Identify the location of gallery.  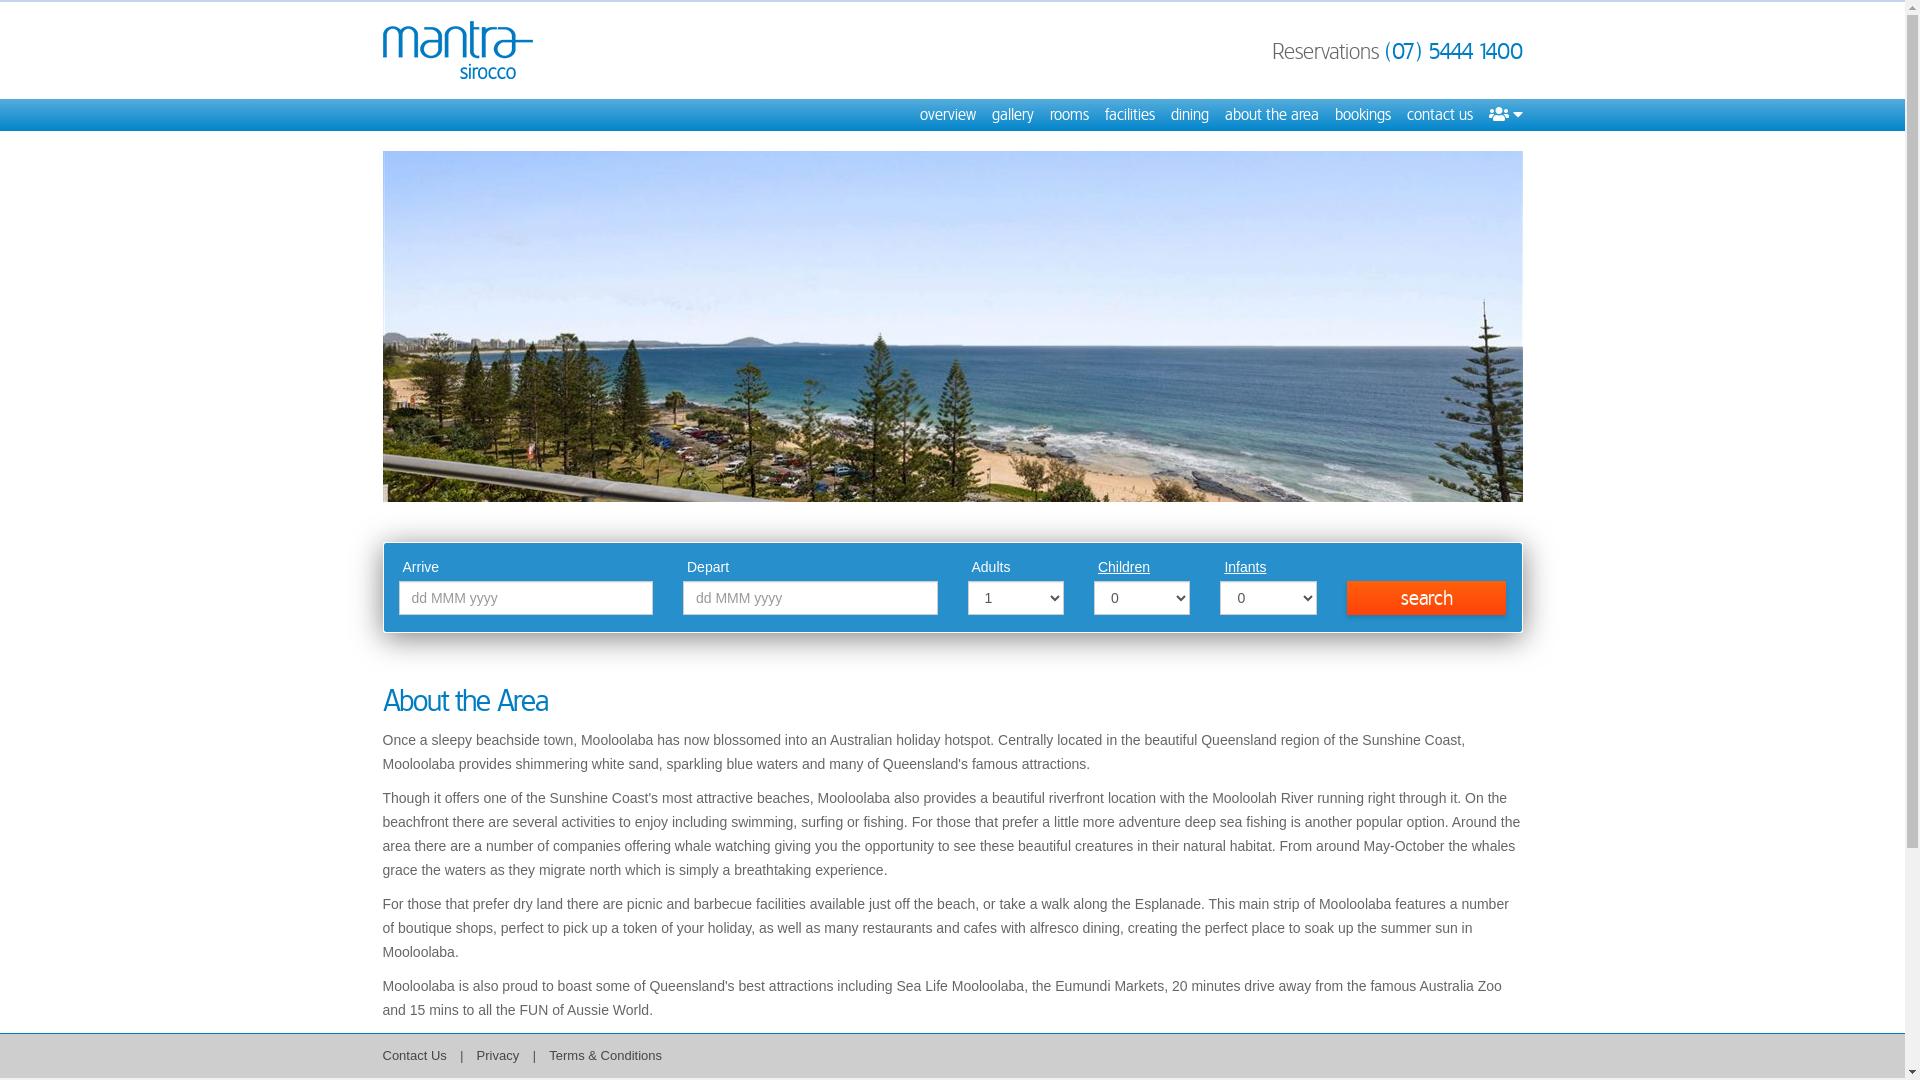
(1013, 115).